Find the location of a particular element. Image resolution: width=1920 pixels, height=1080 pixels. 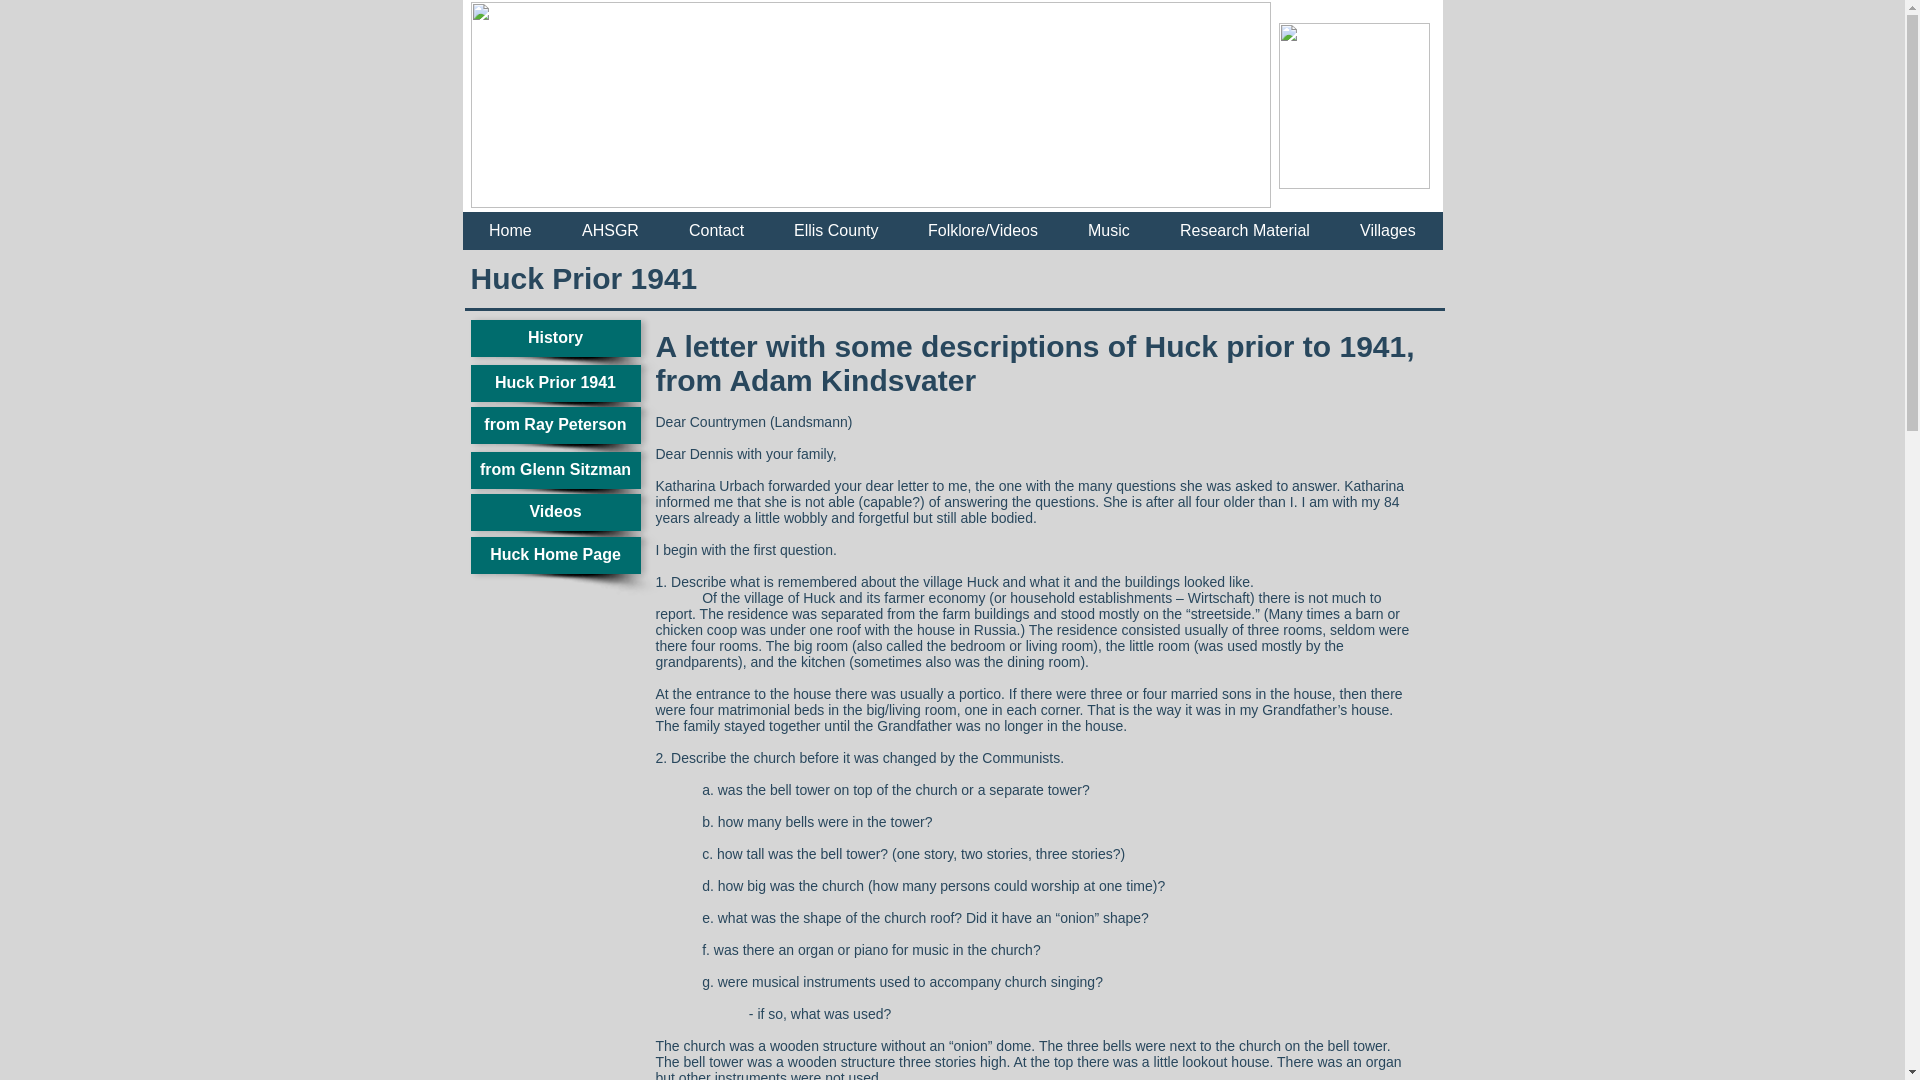

Villages is located at coordinates (1388, 236).